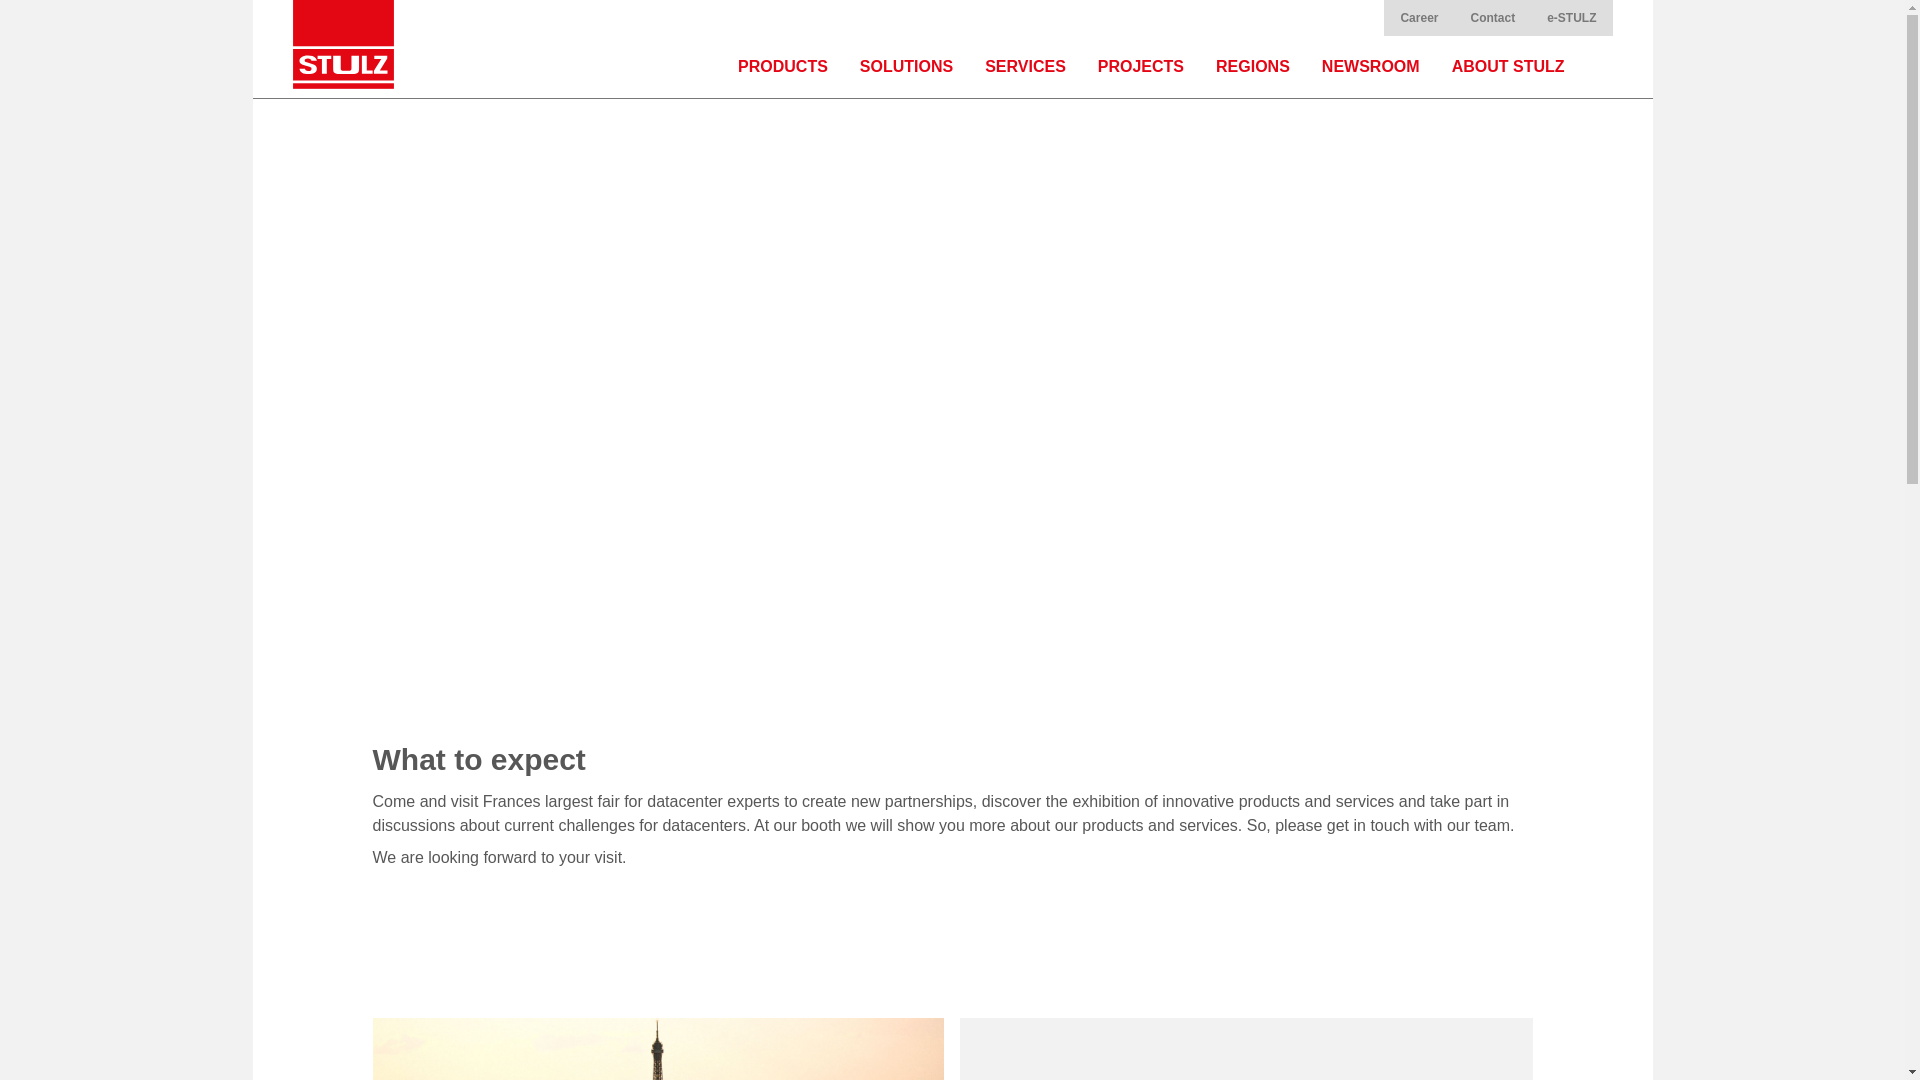 This screenshot has width=1920, height=1080. What do you see at coordinates (782, 66) in the screenshot?
I see `PRODUCTS` at bounding box center [782, 66].